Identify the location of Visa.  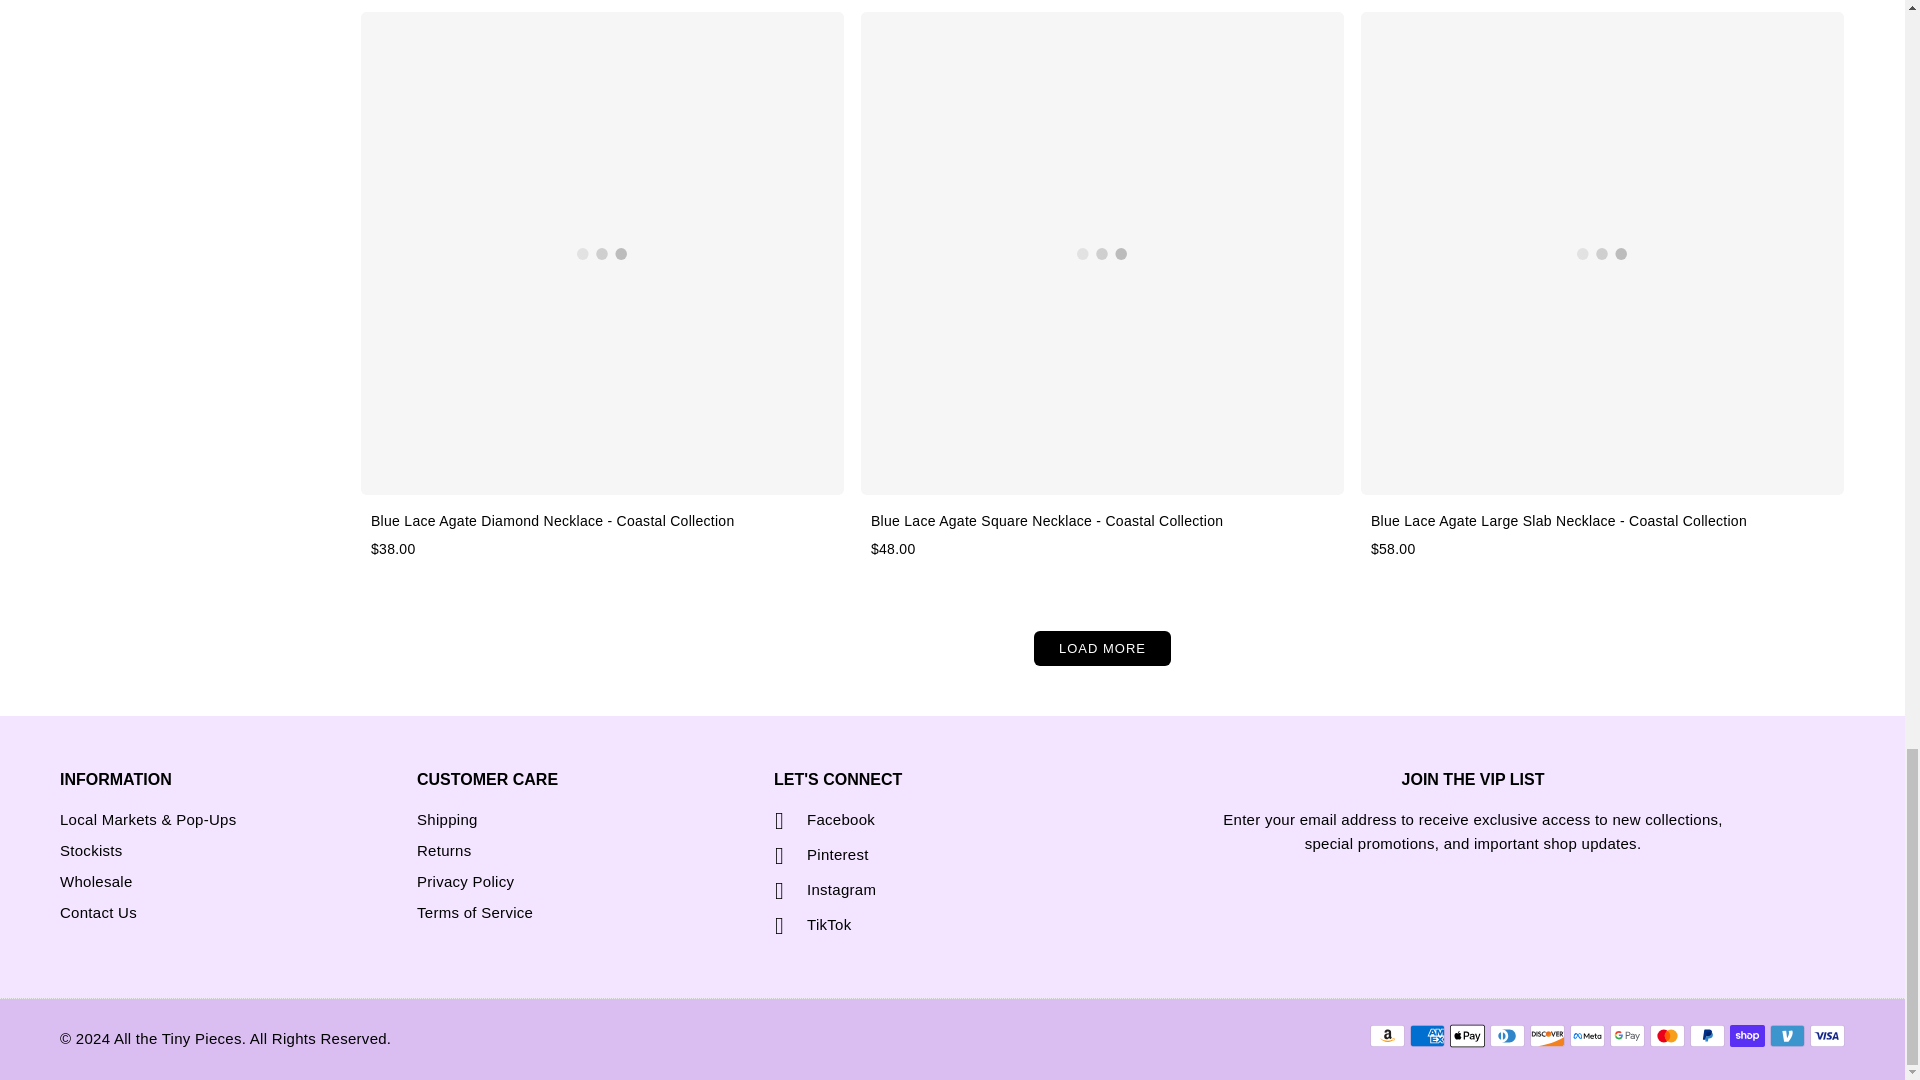
(1828, 1035).